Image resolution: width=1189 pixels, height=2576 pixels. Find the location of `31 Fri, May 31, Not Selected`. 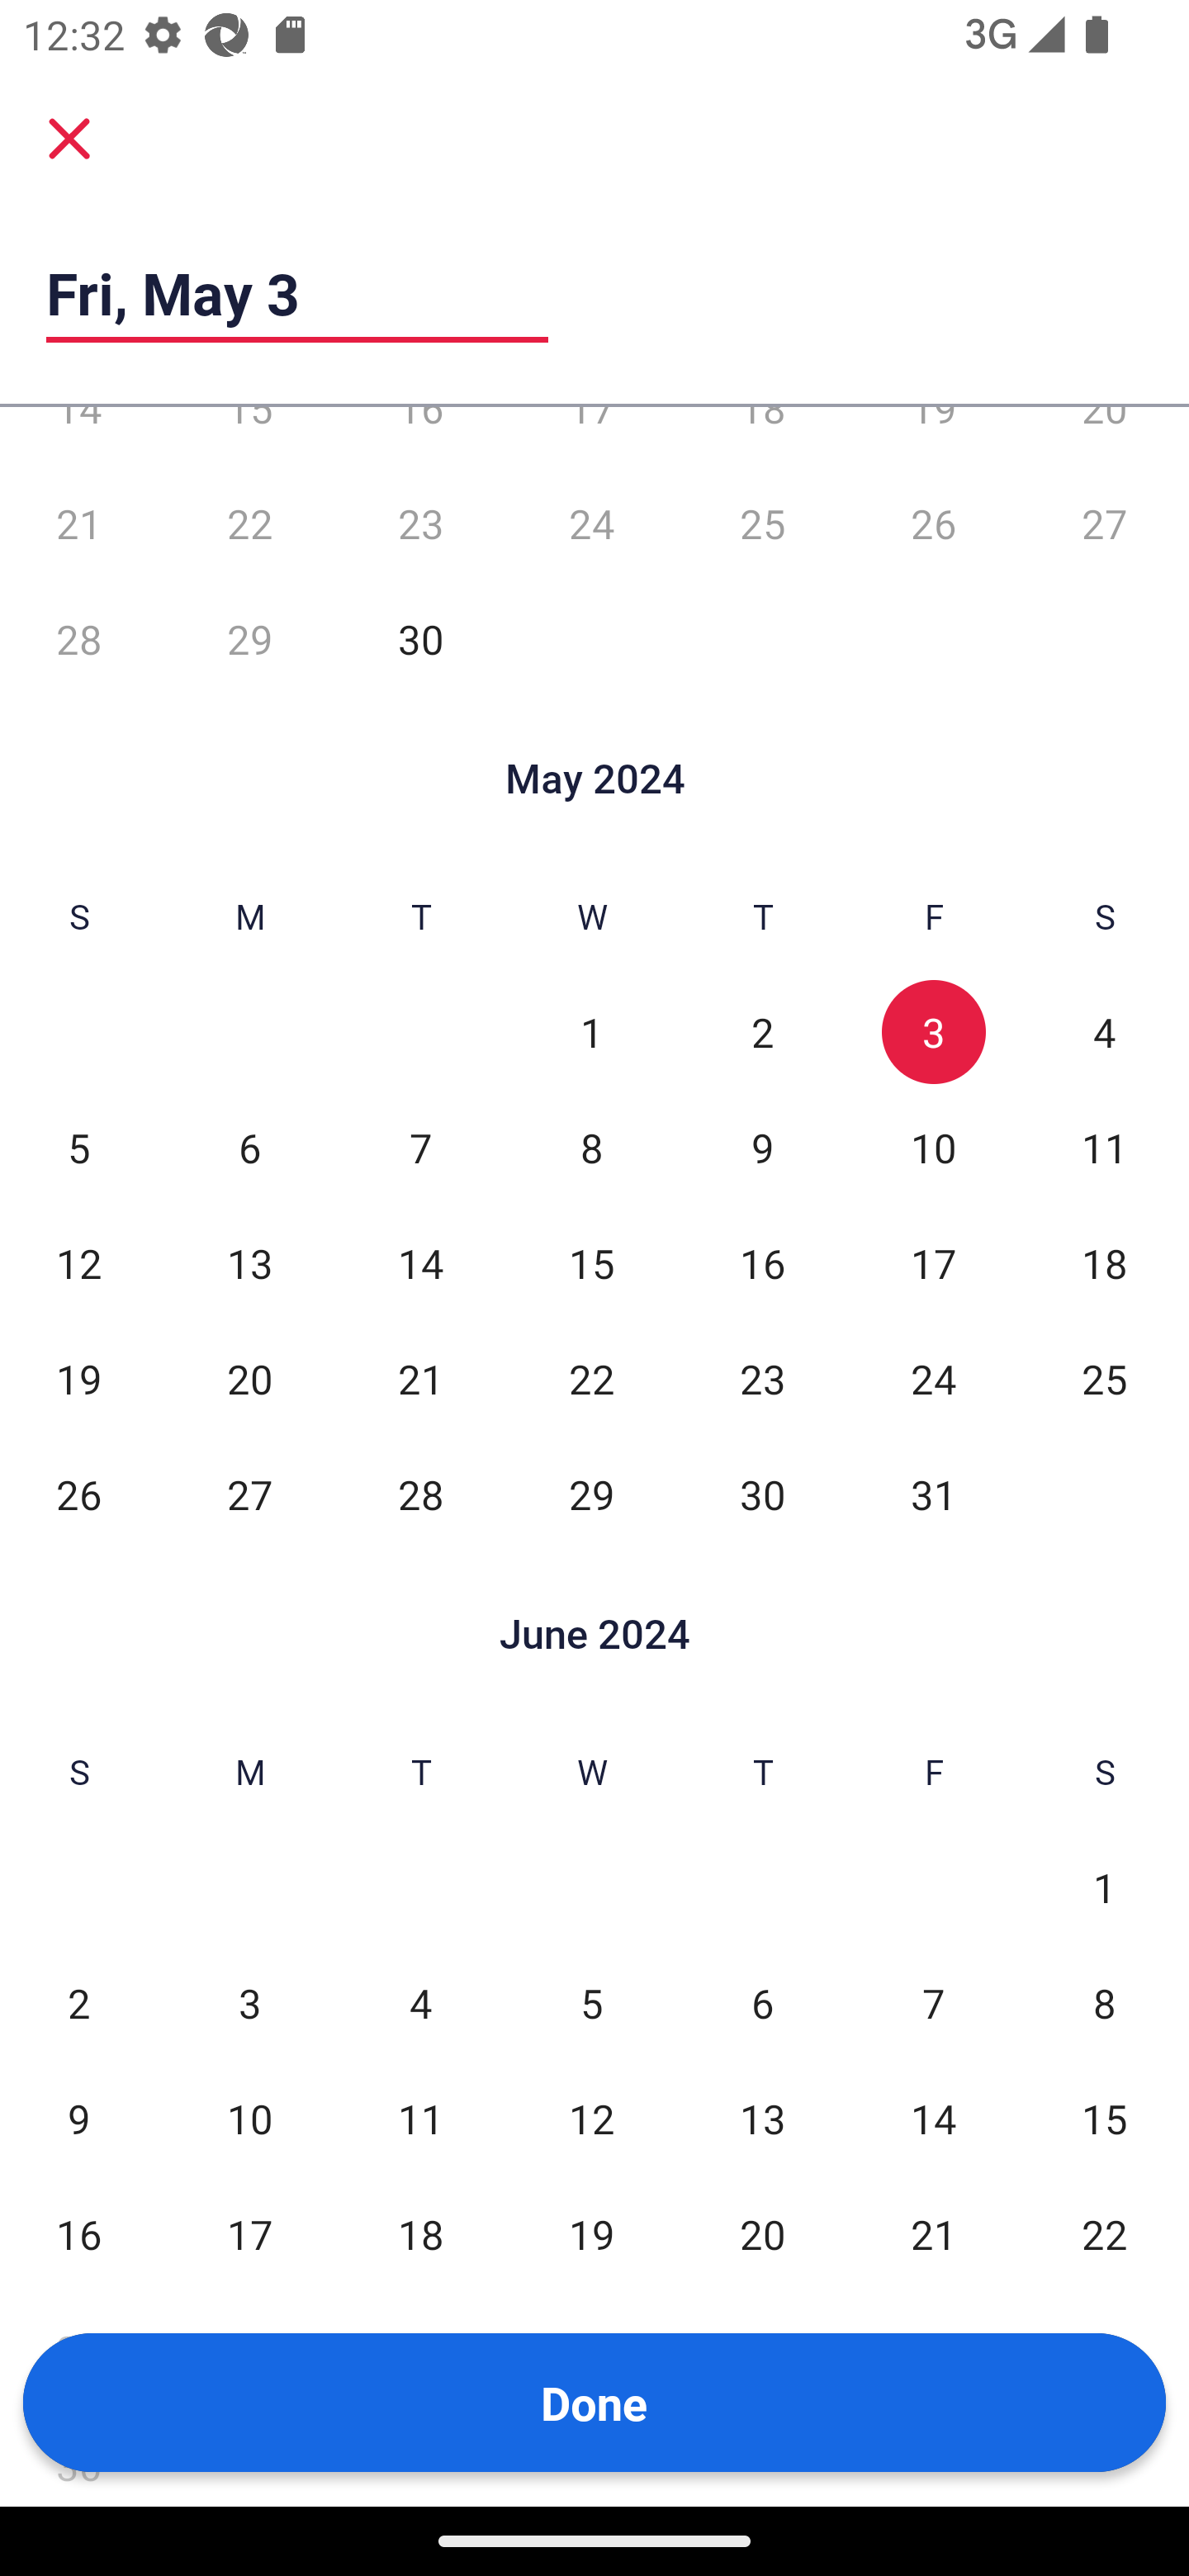

31 Fri, May 31, Not Selected is located at coordinates (933, 1494).